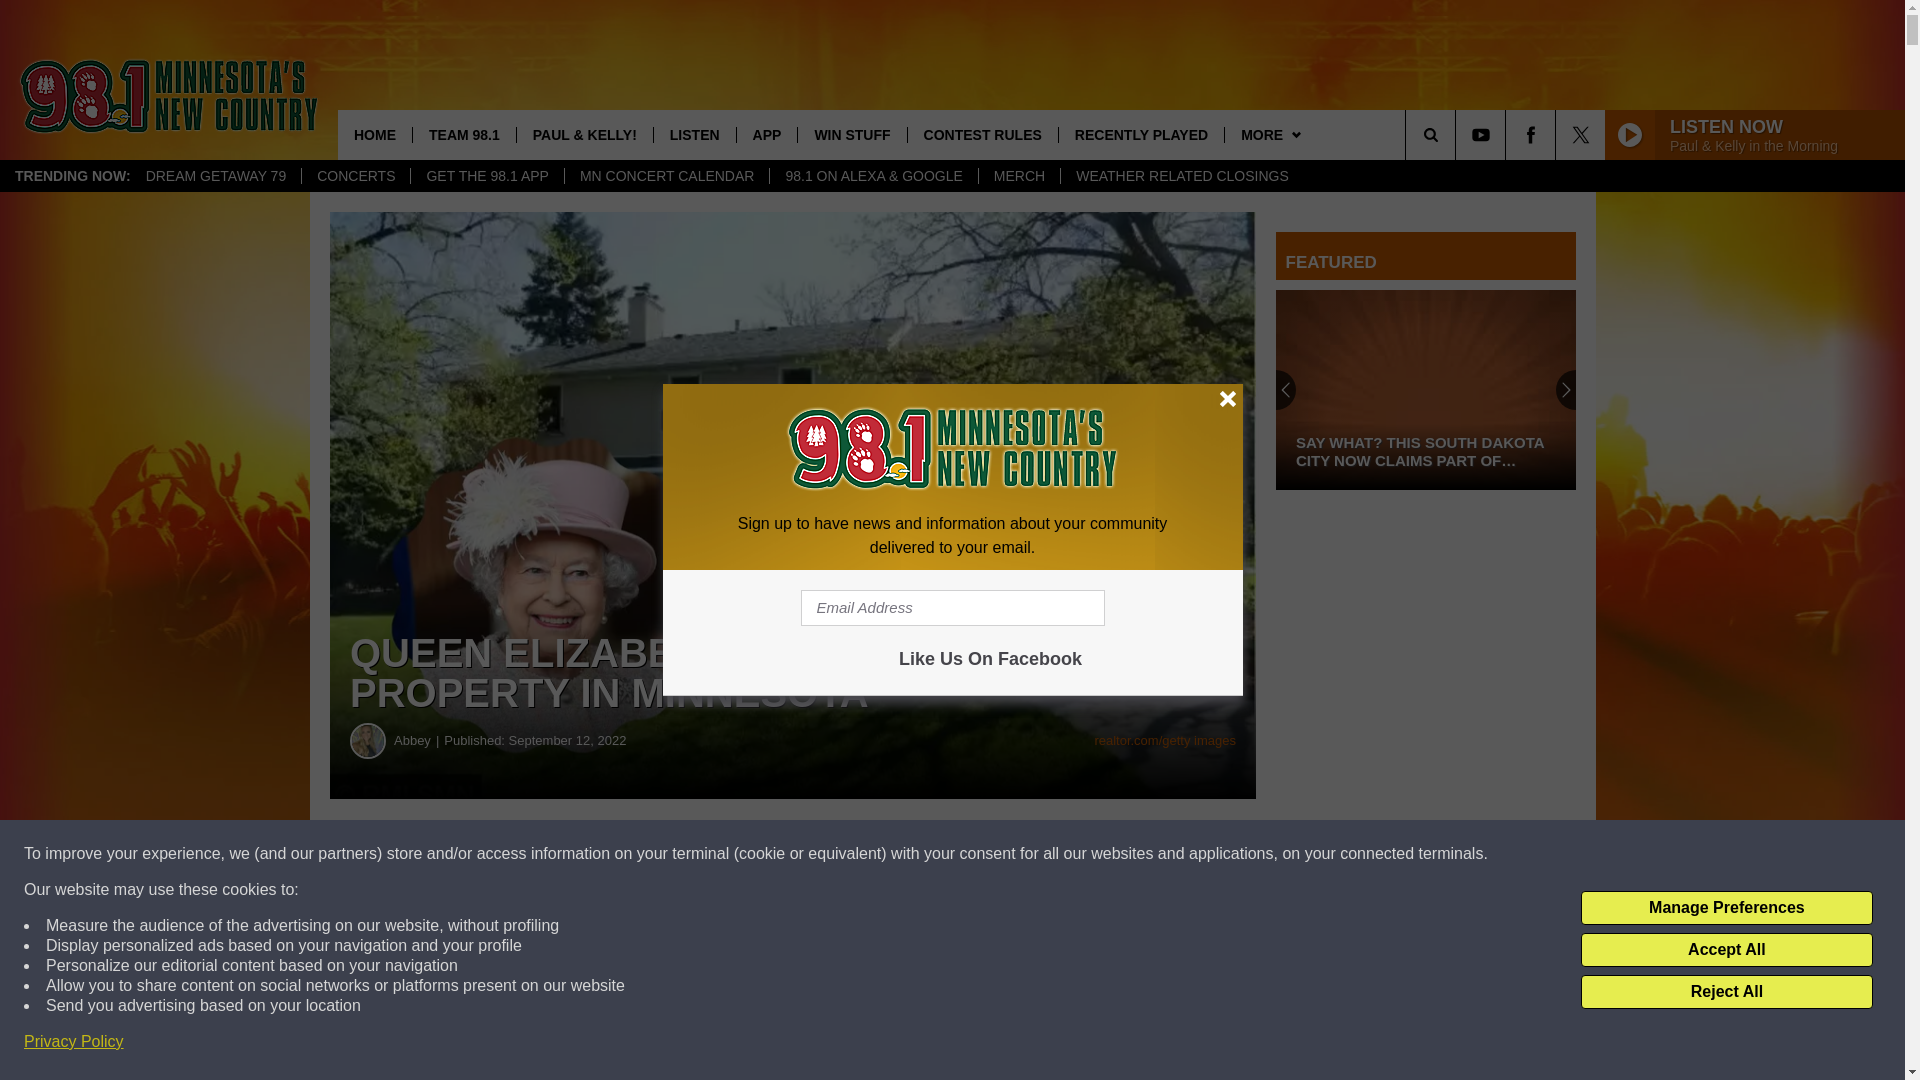 Image resolution: width=1920 pixels, height=1080 pixels. I want to click on LISTEN, so click(694, 134).